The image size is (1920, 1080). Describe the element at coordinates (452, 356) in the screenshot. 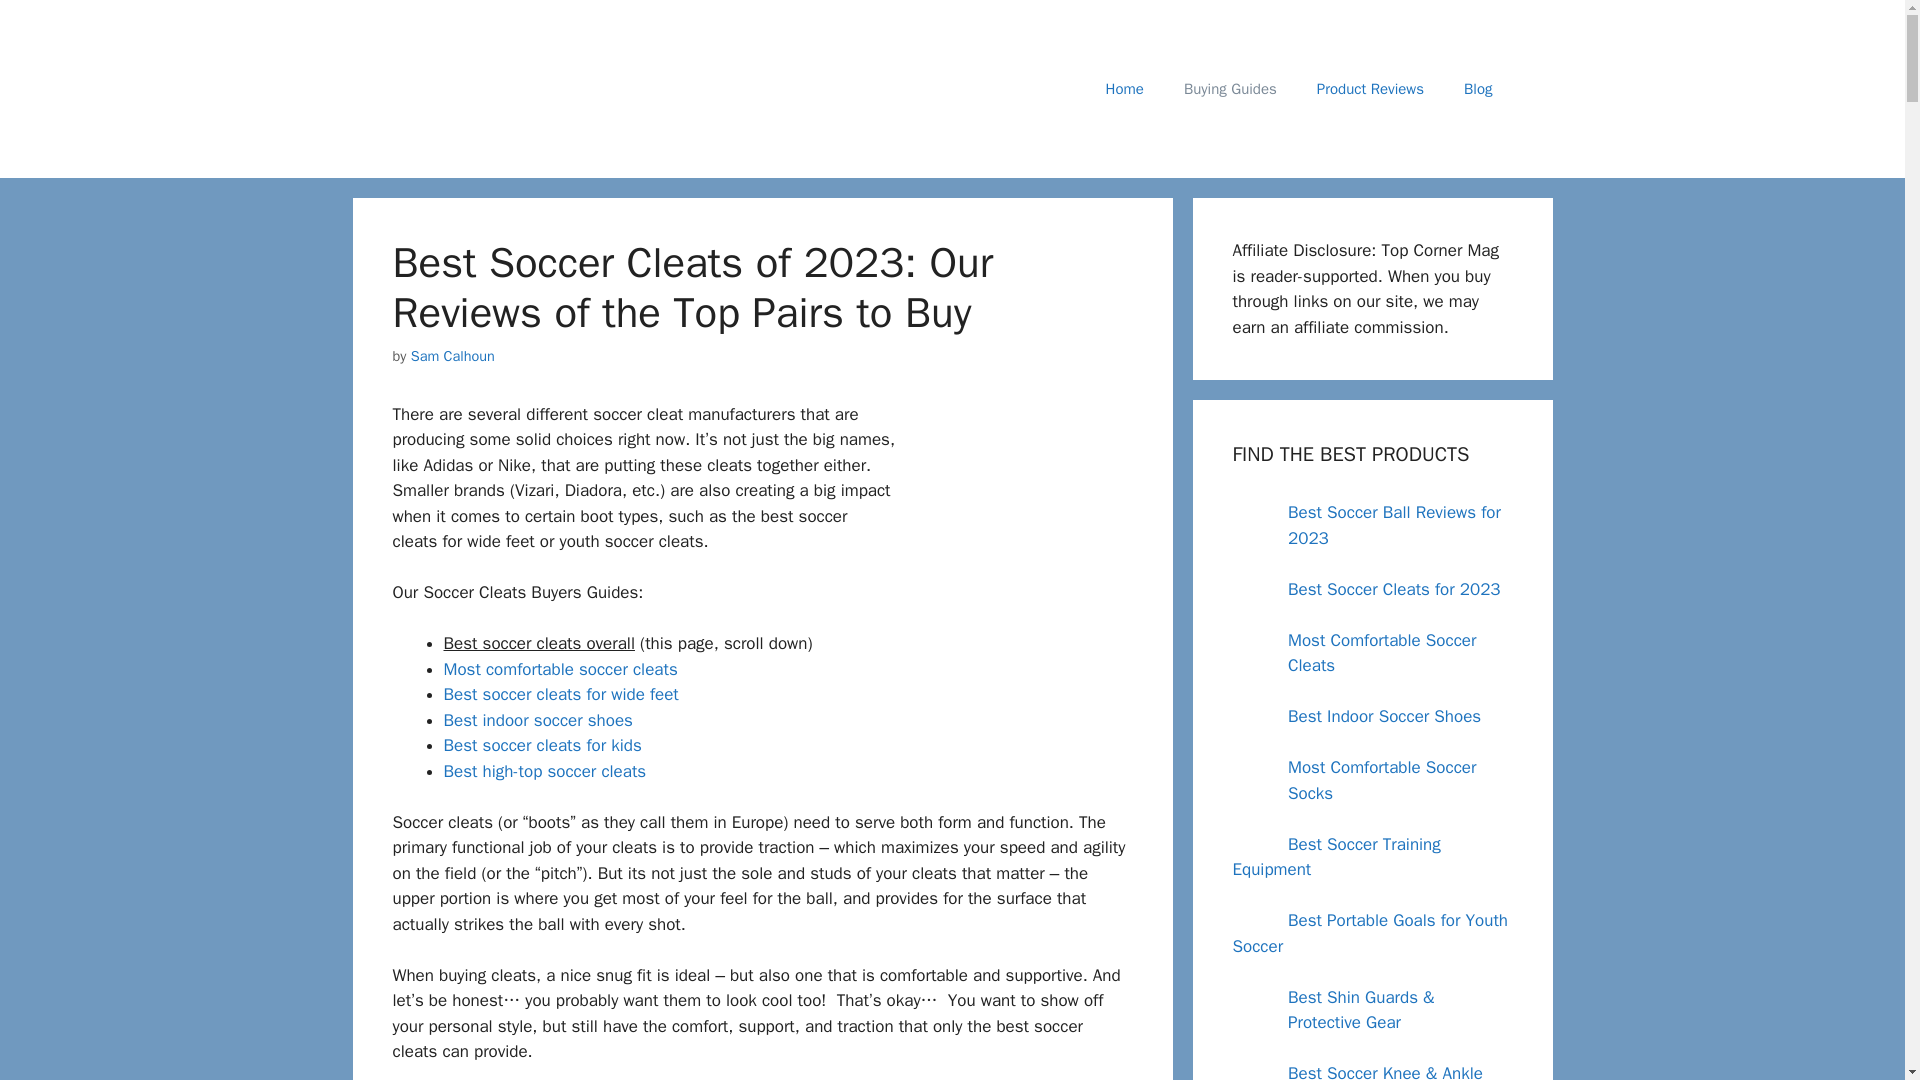

I see `Sam Calhoun` at that location.